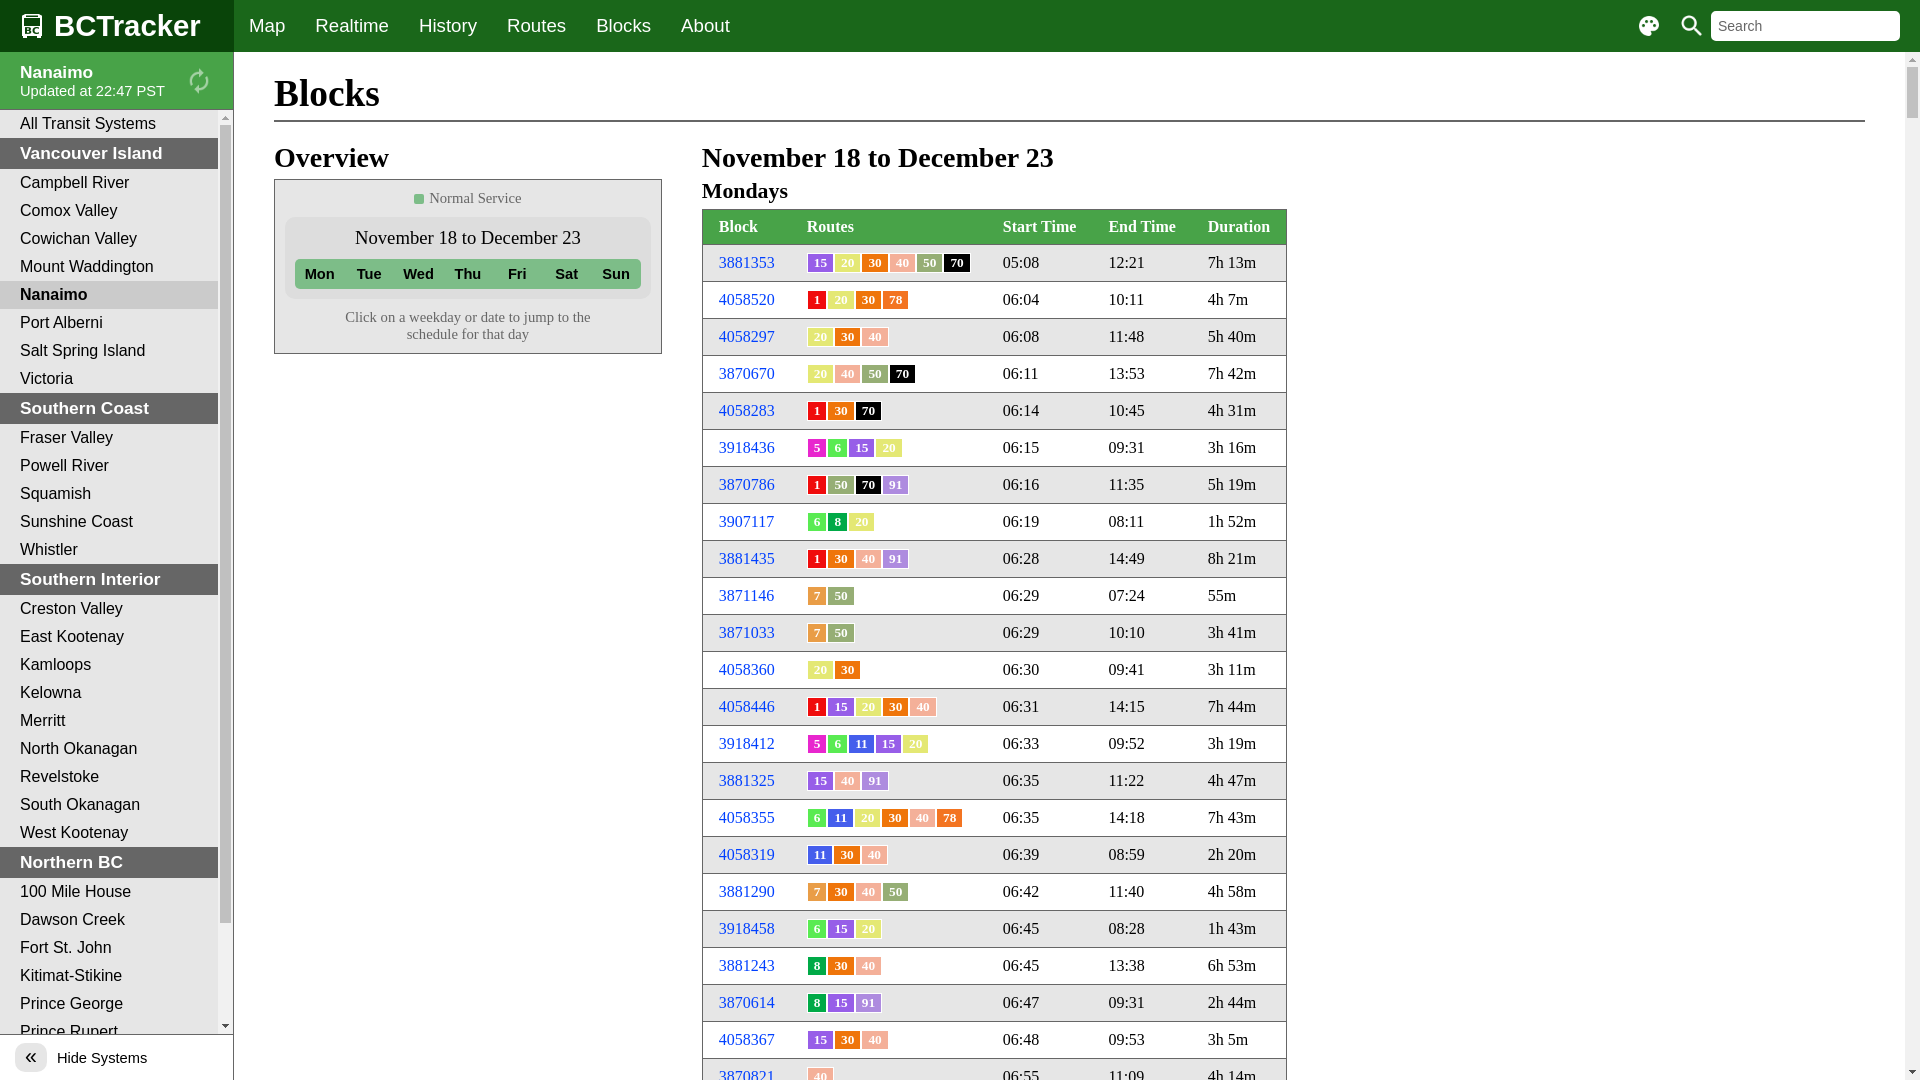  I want to click on 30, so click(894, 818).